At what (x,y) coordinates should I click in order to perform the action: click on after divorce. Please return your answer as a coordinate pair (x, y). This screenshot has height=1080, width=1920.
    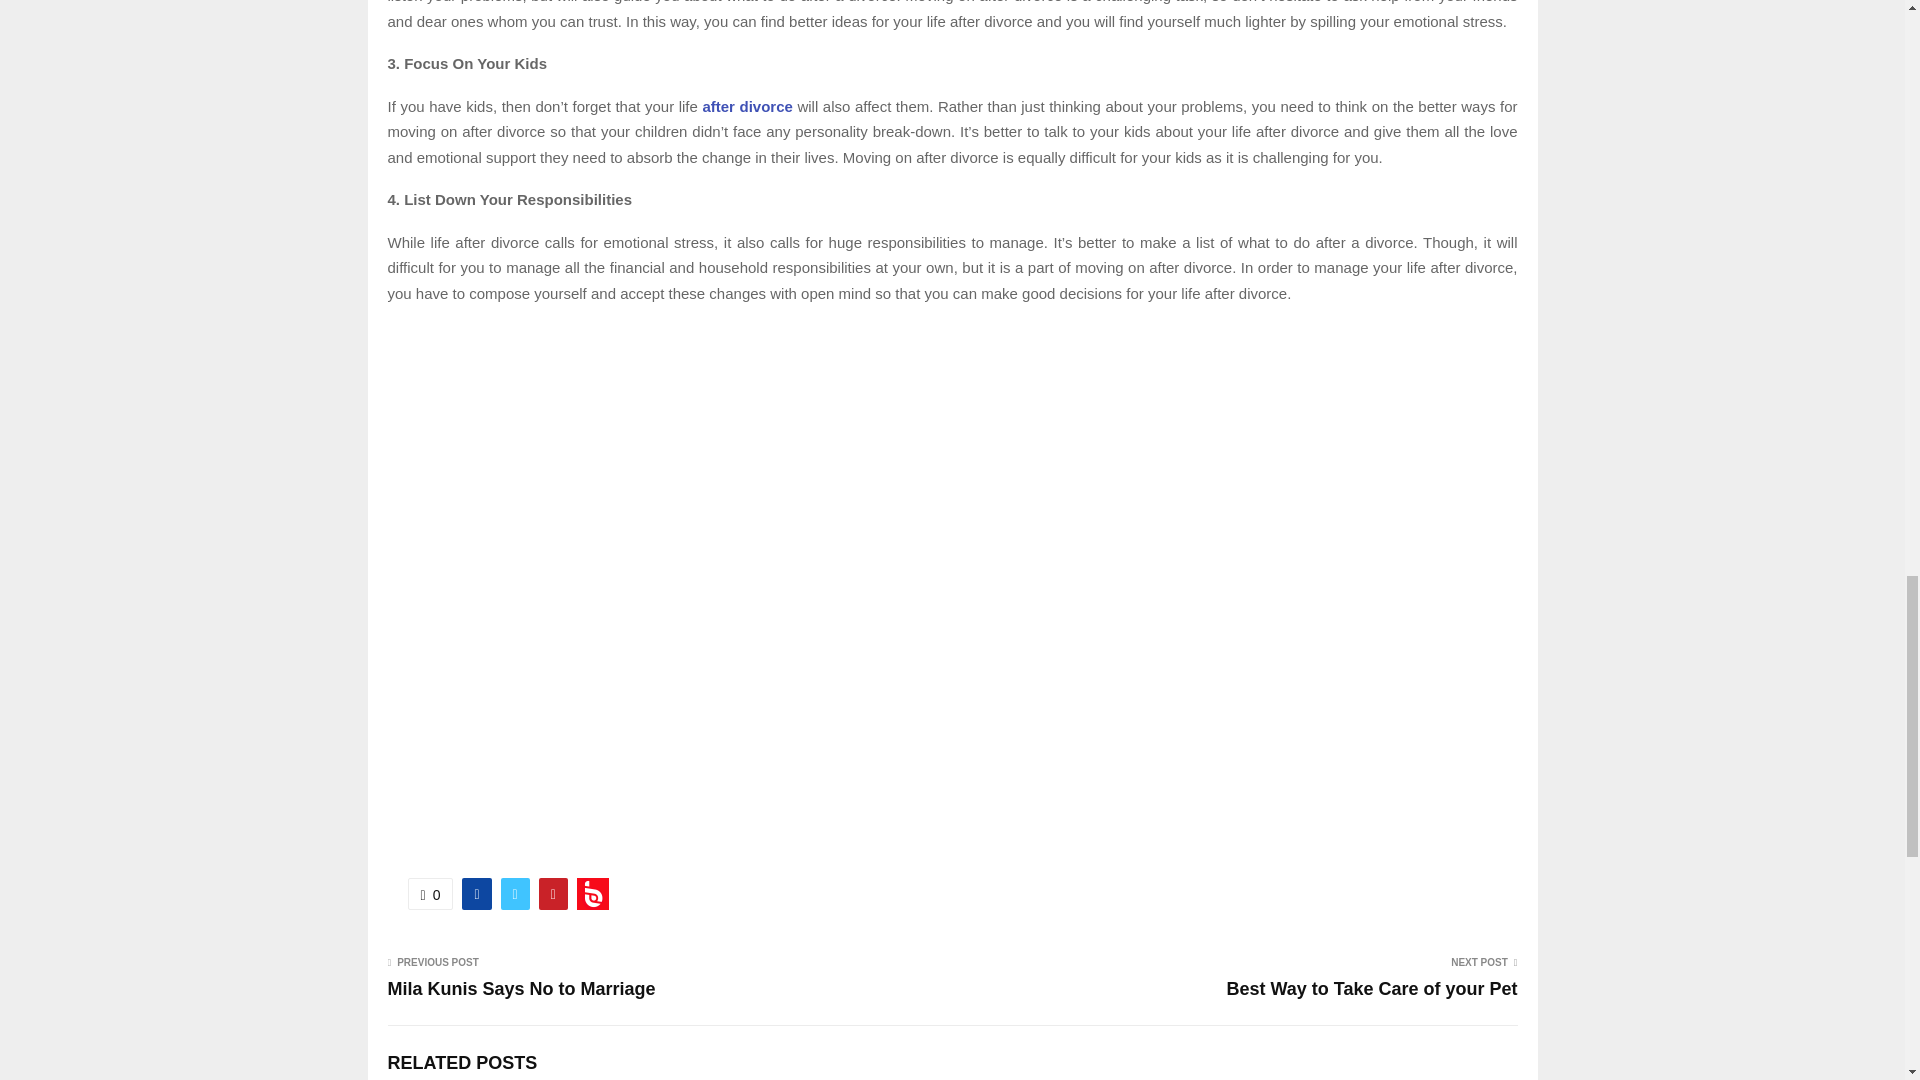
    Looking at the image, I should click on (746, 106).